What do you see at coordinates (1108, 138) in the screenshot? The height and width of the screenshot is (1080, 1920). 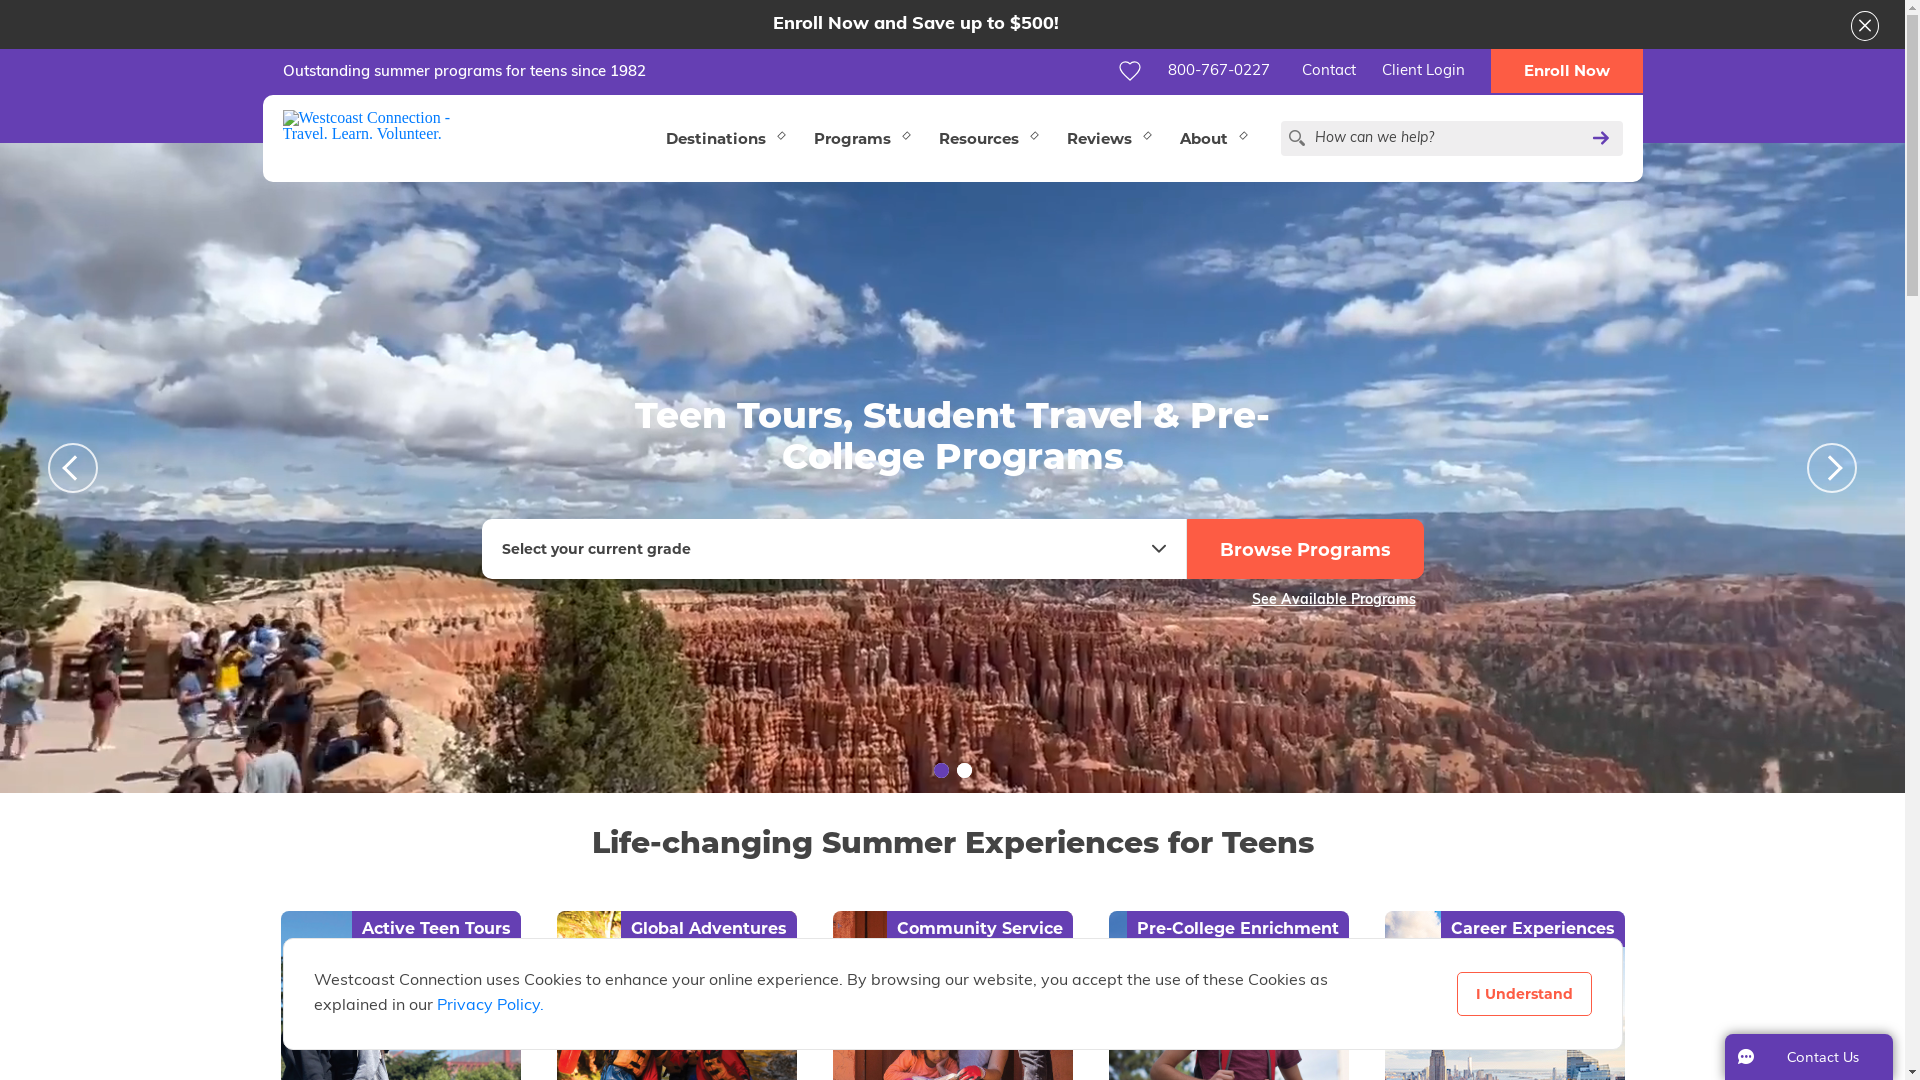 I see `Reviews` at bounding box center [1108, 138].